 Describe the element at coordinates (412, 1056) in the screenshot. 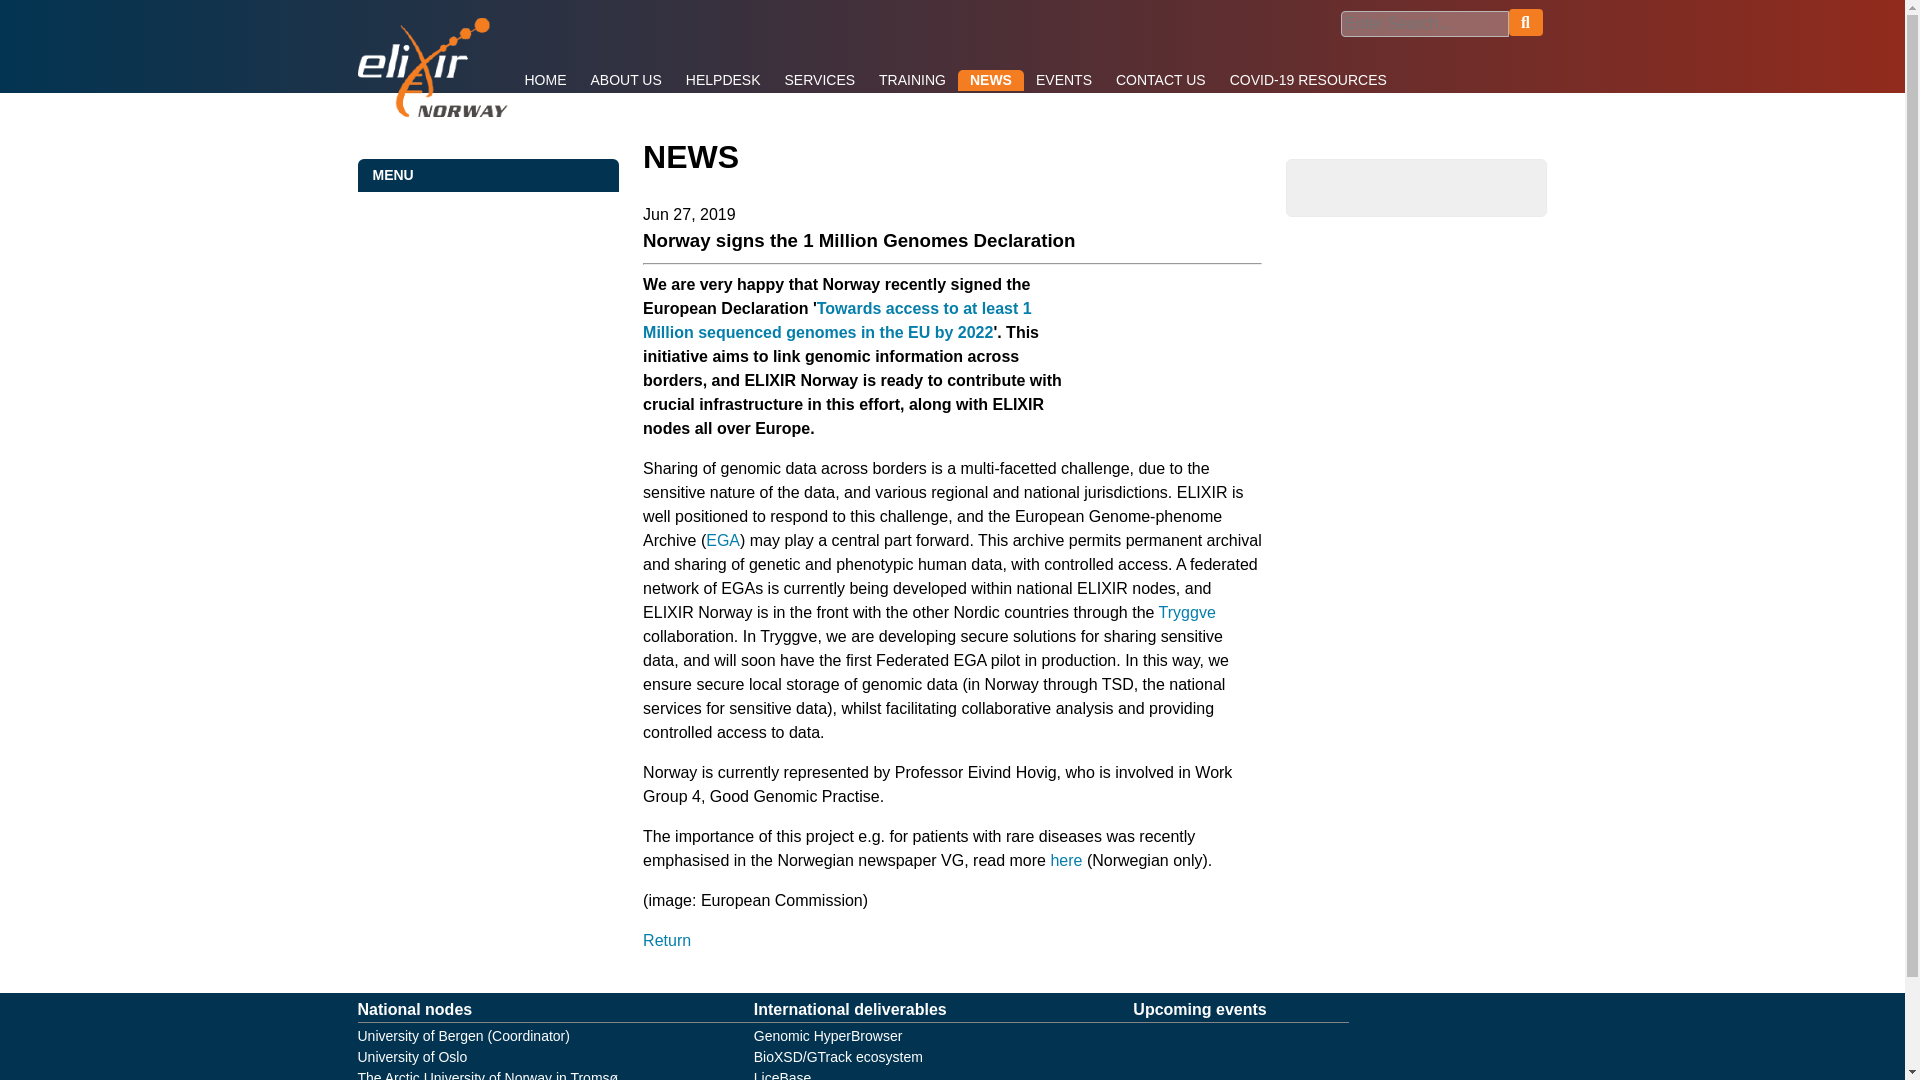

I see `University of Oslo` at that location.